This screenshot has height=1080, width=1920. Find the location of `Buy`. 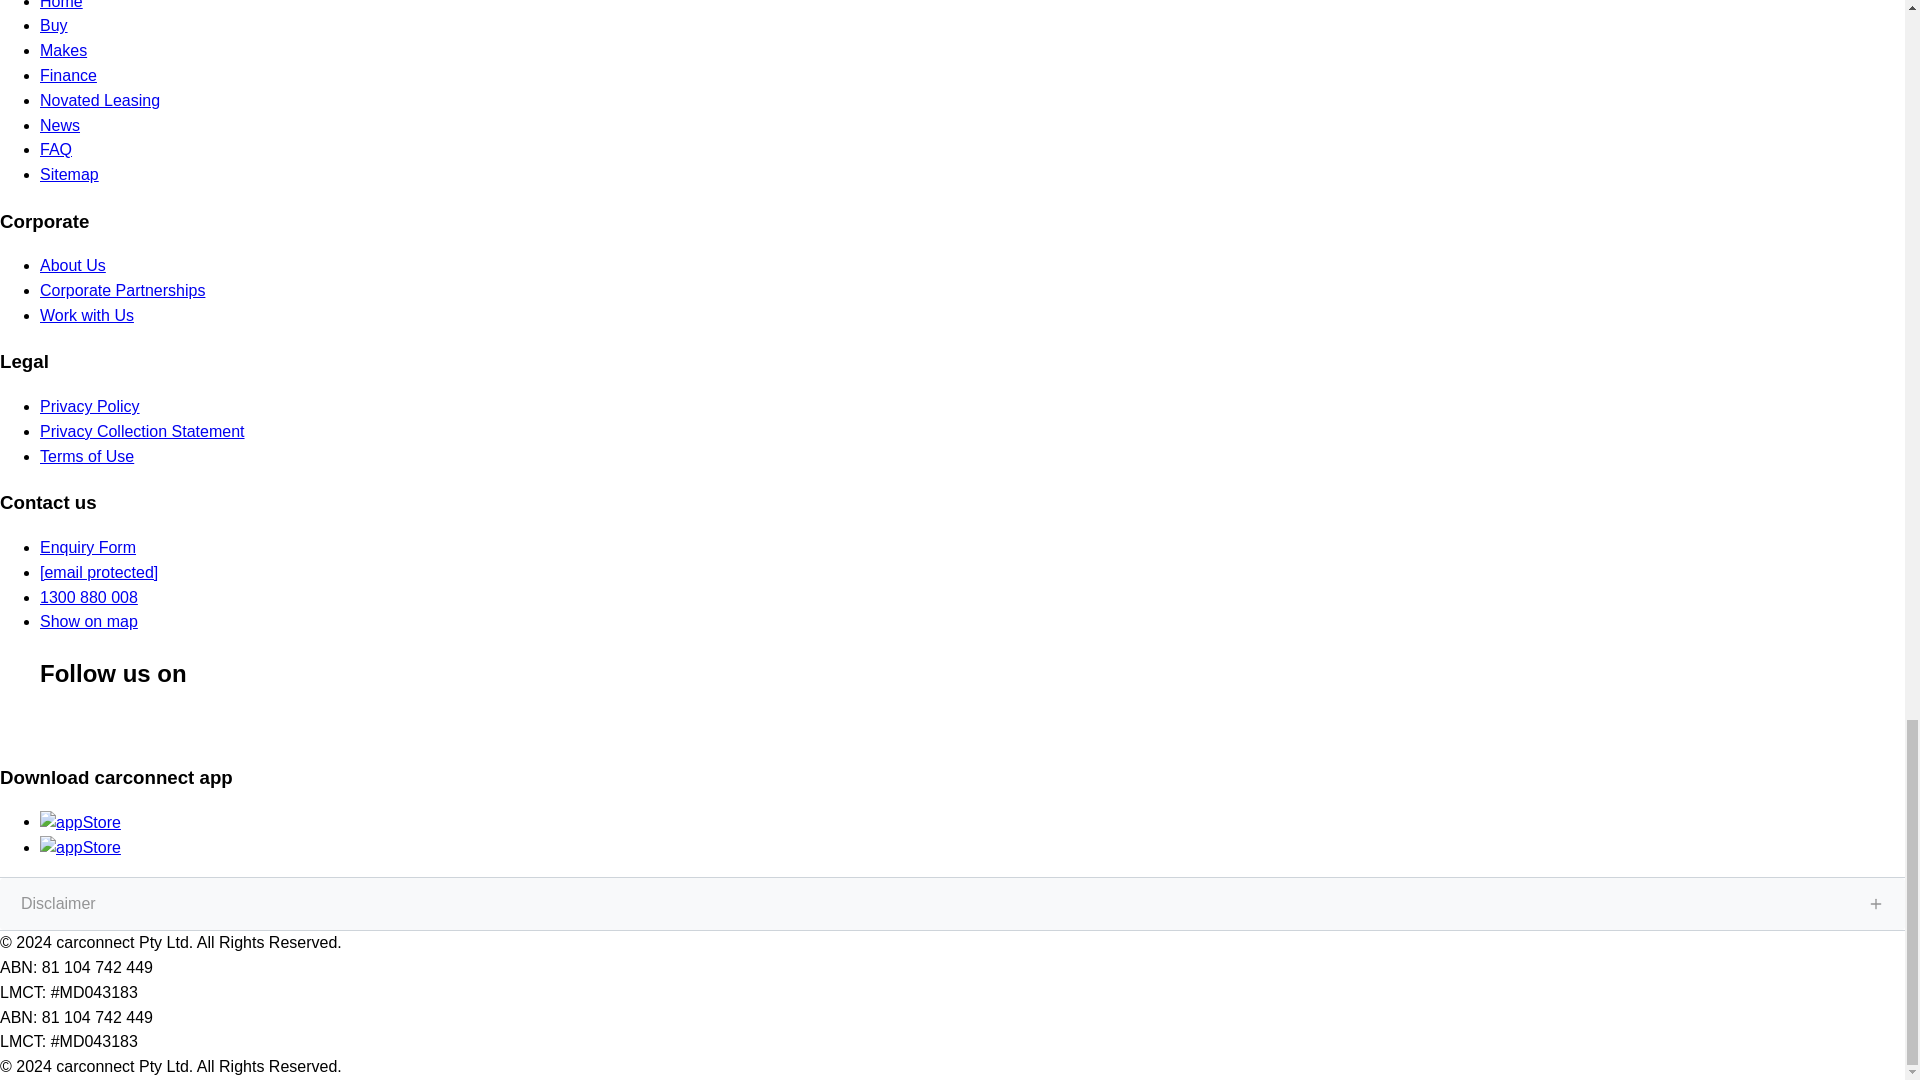

Buy is located at coordinates (54, 25).